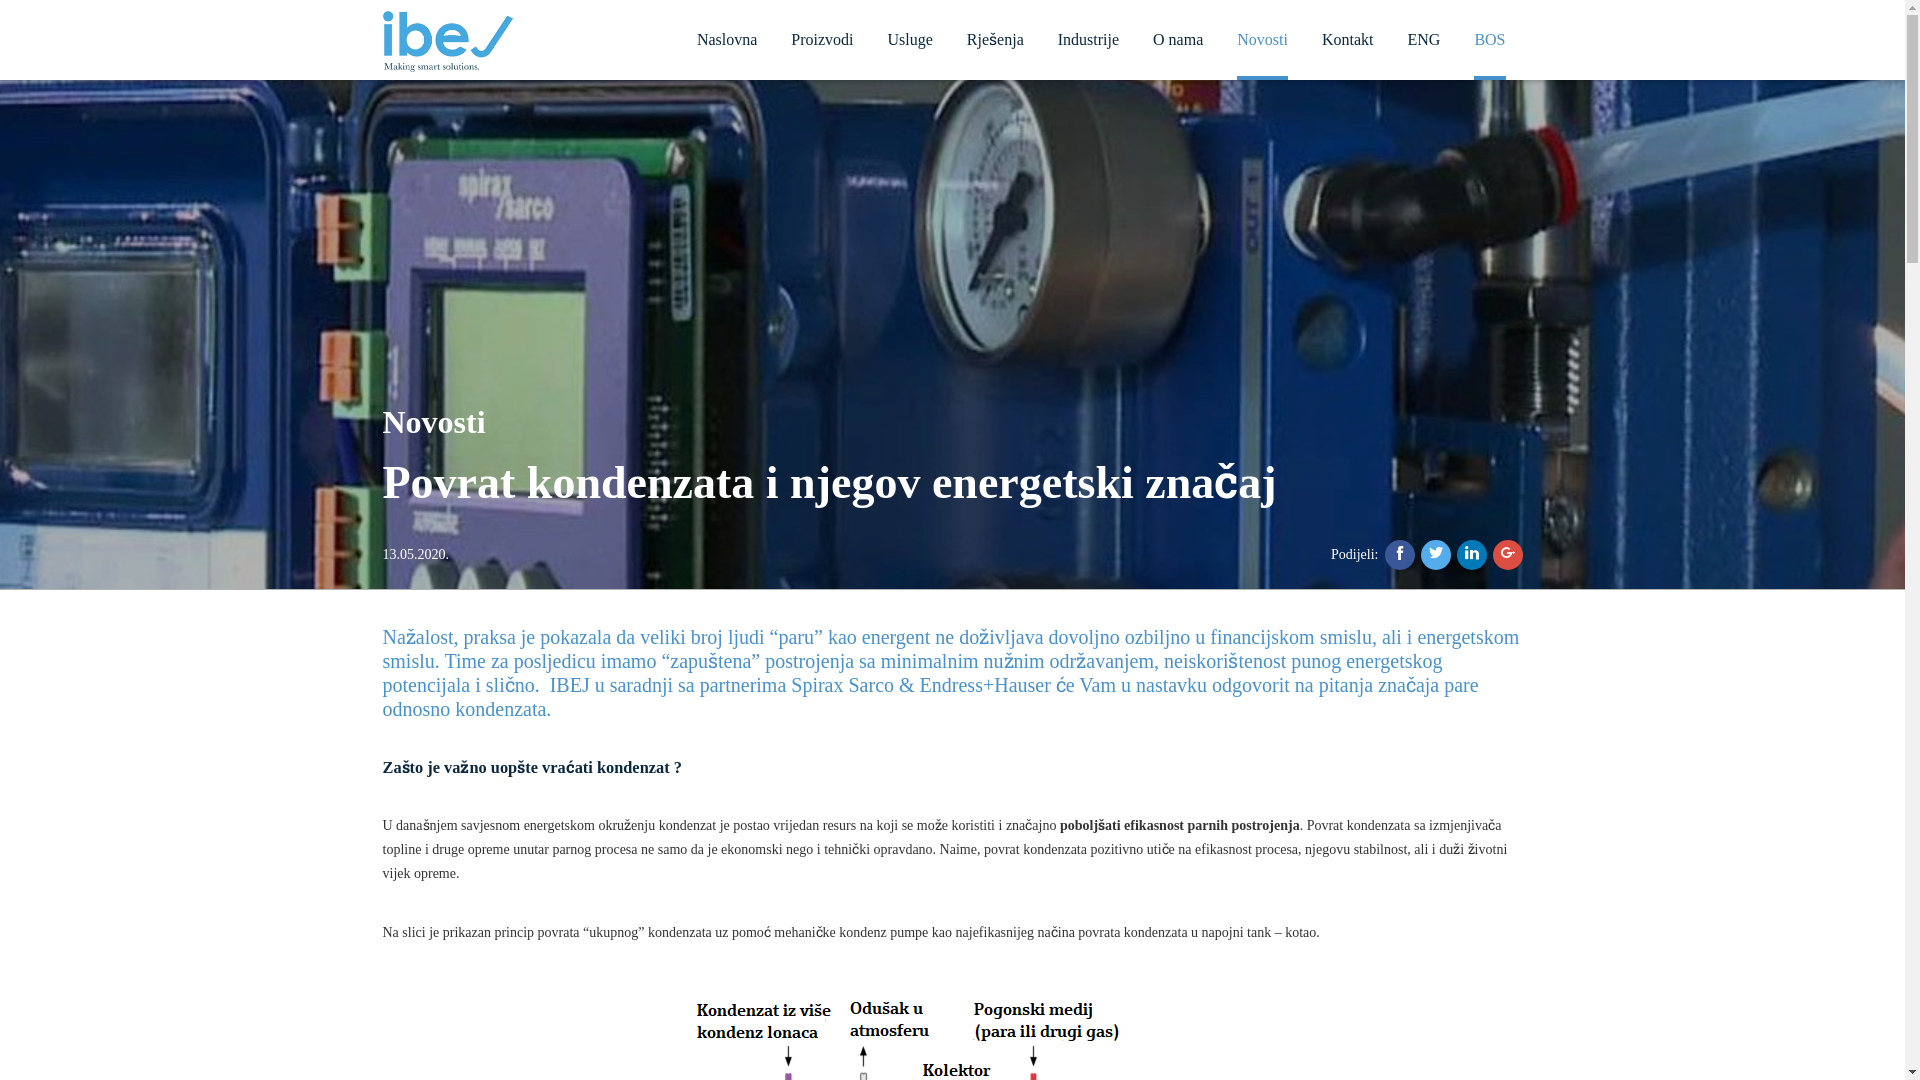 The width and height of the screenshot is (1920, 1080). Describe the element at coordinates (1507, 555) in the screenshot. I see `Podijeli na Google+` at that location.